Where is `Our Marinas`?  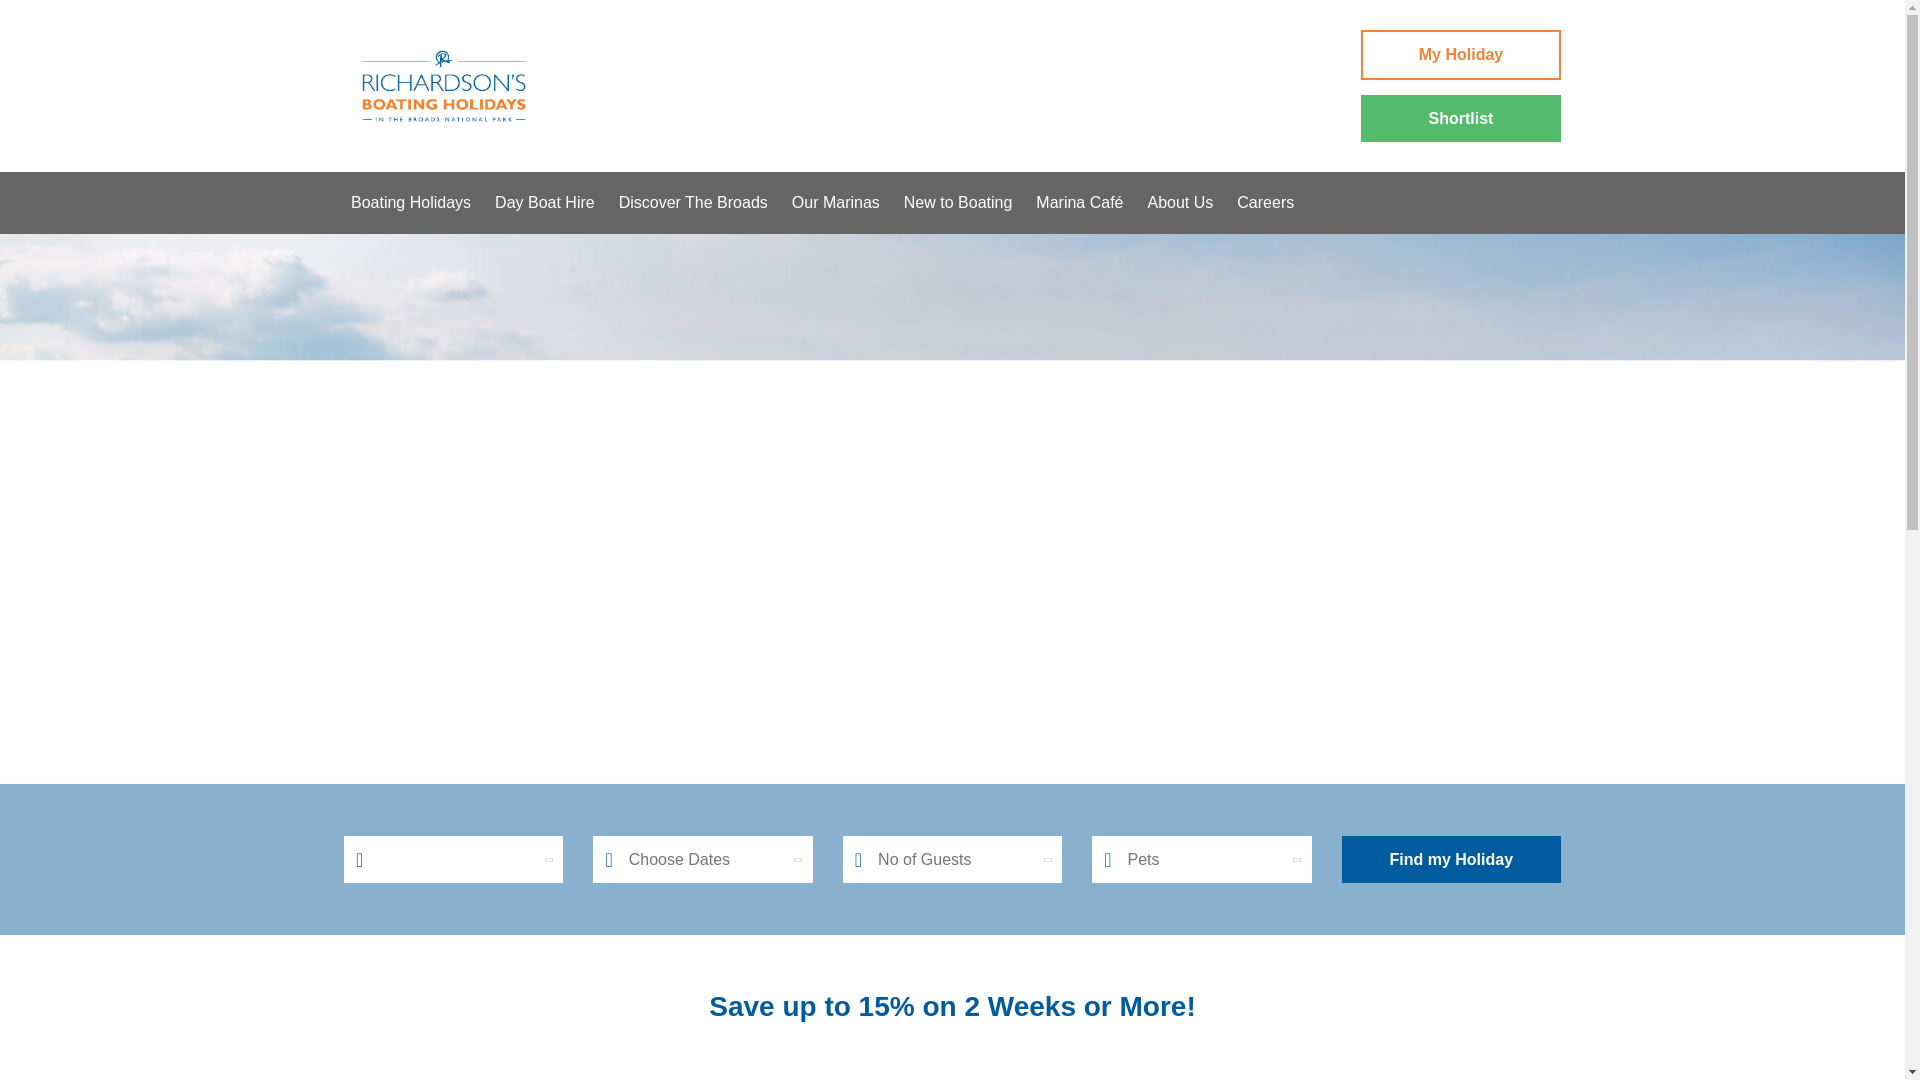 Our Marinas is located at coordinates (836, 202).